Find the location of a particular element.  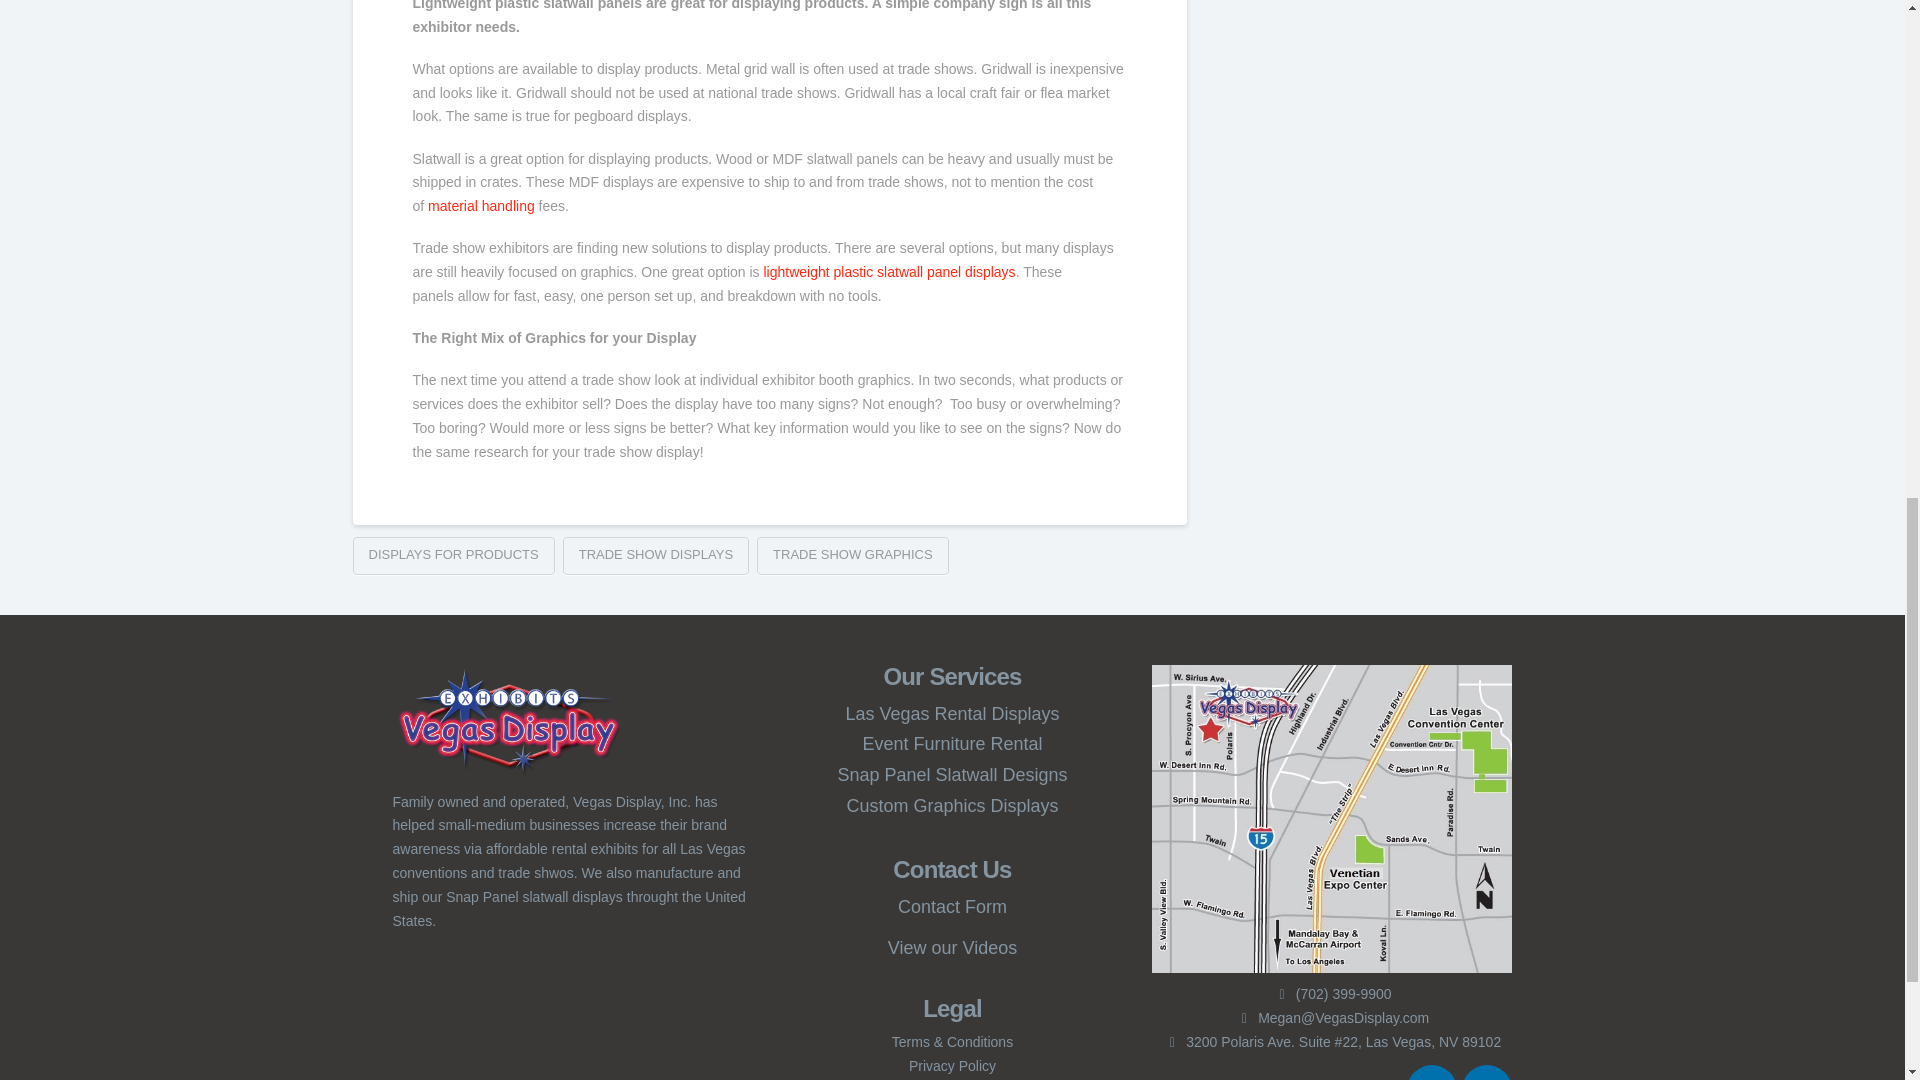

Las Vegas Rental Displays is located at coordinates (952, 714).